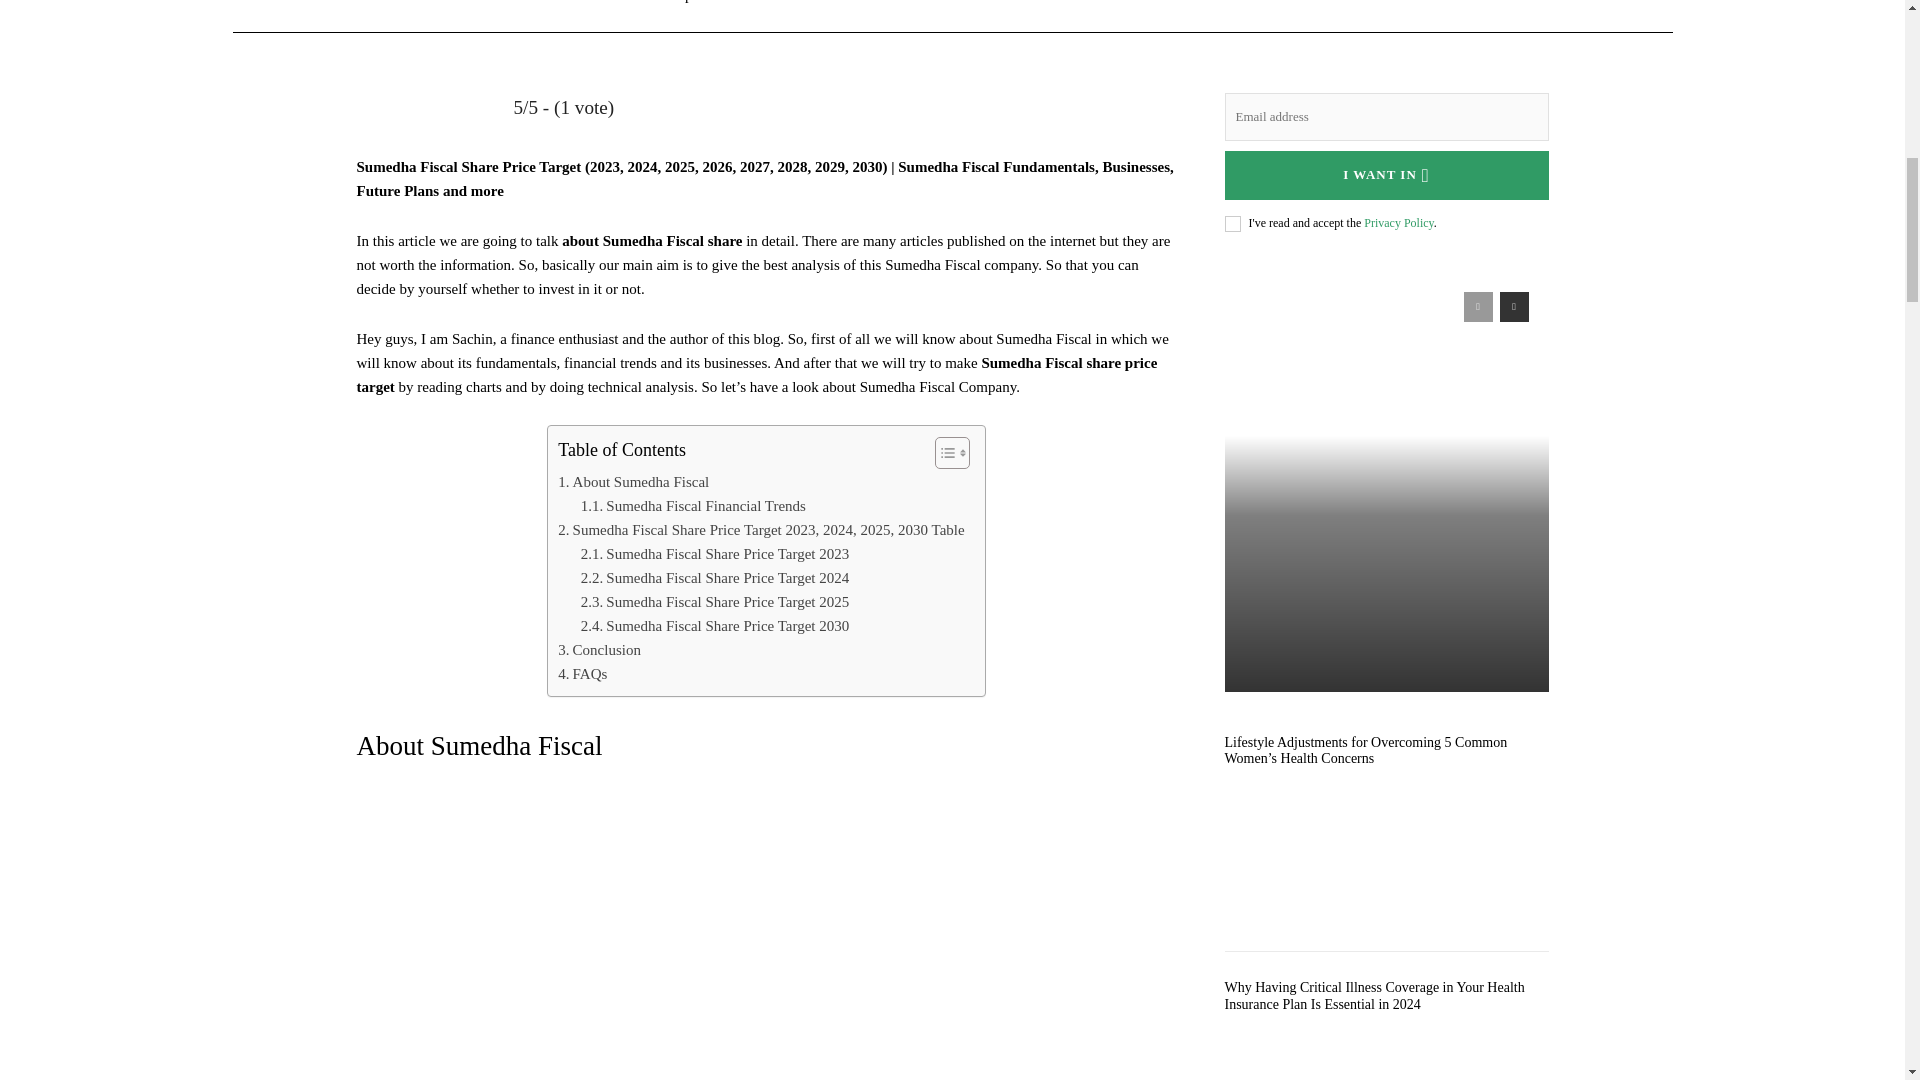  Describe the element at coordinates (633, 481) in the screenshot. I see `About Sumedha Fiscal` at that location.